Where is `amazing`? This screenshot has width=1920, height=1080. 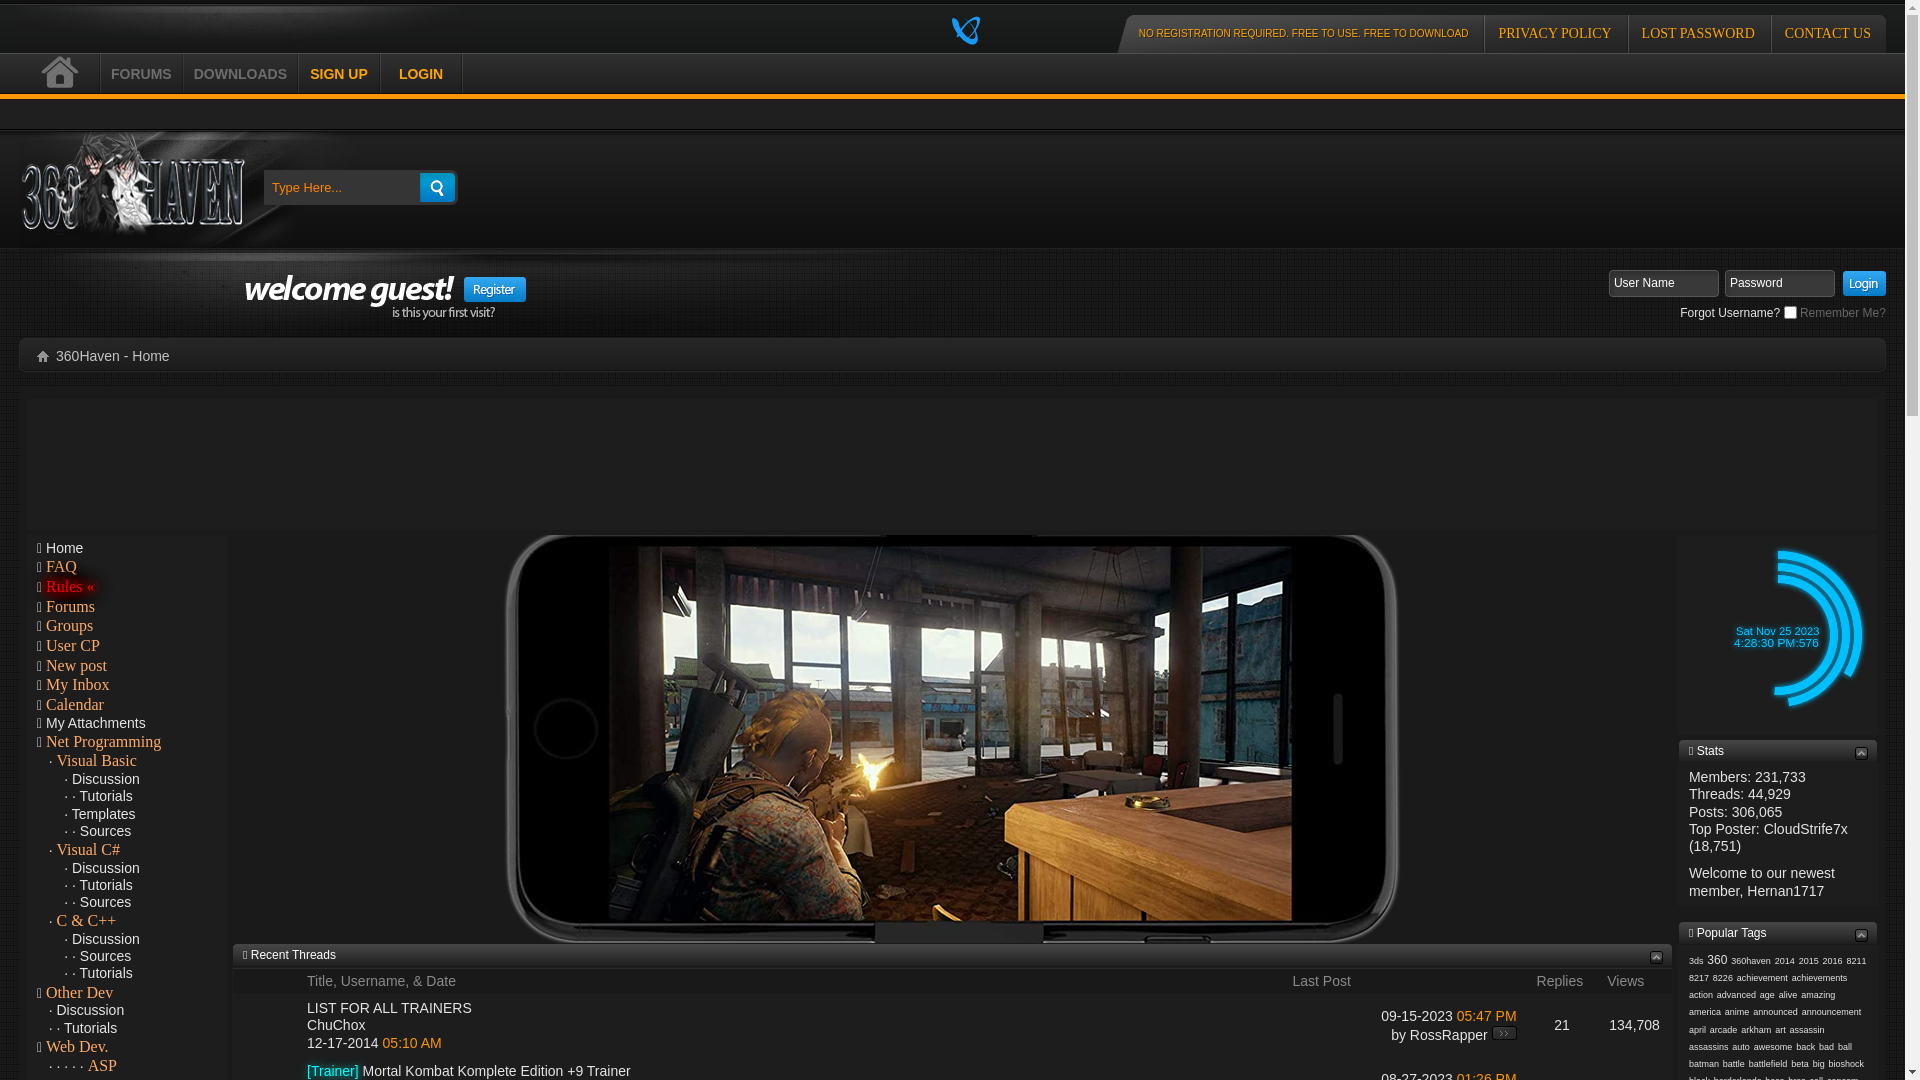
amazing is located at coordinates (1818, 995).